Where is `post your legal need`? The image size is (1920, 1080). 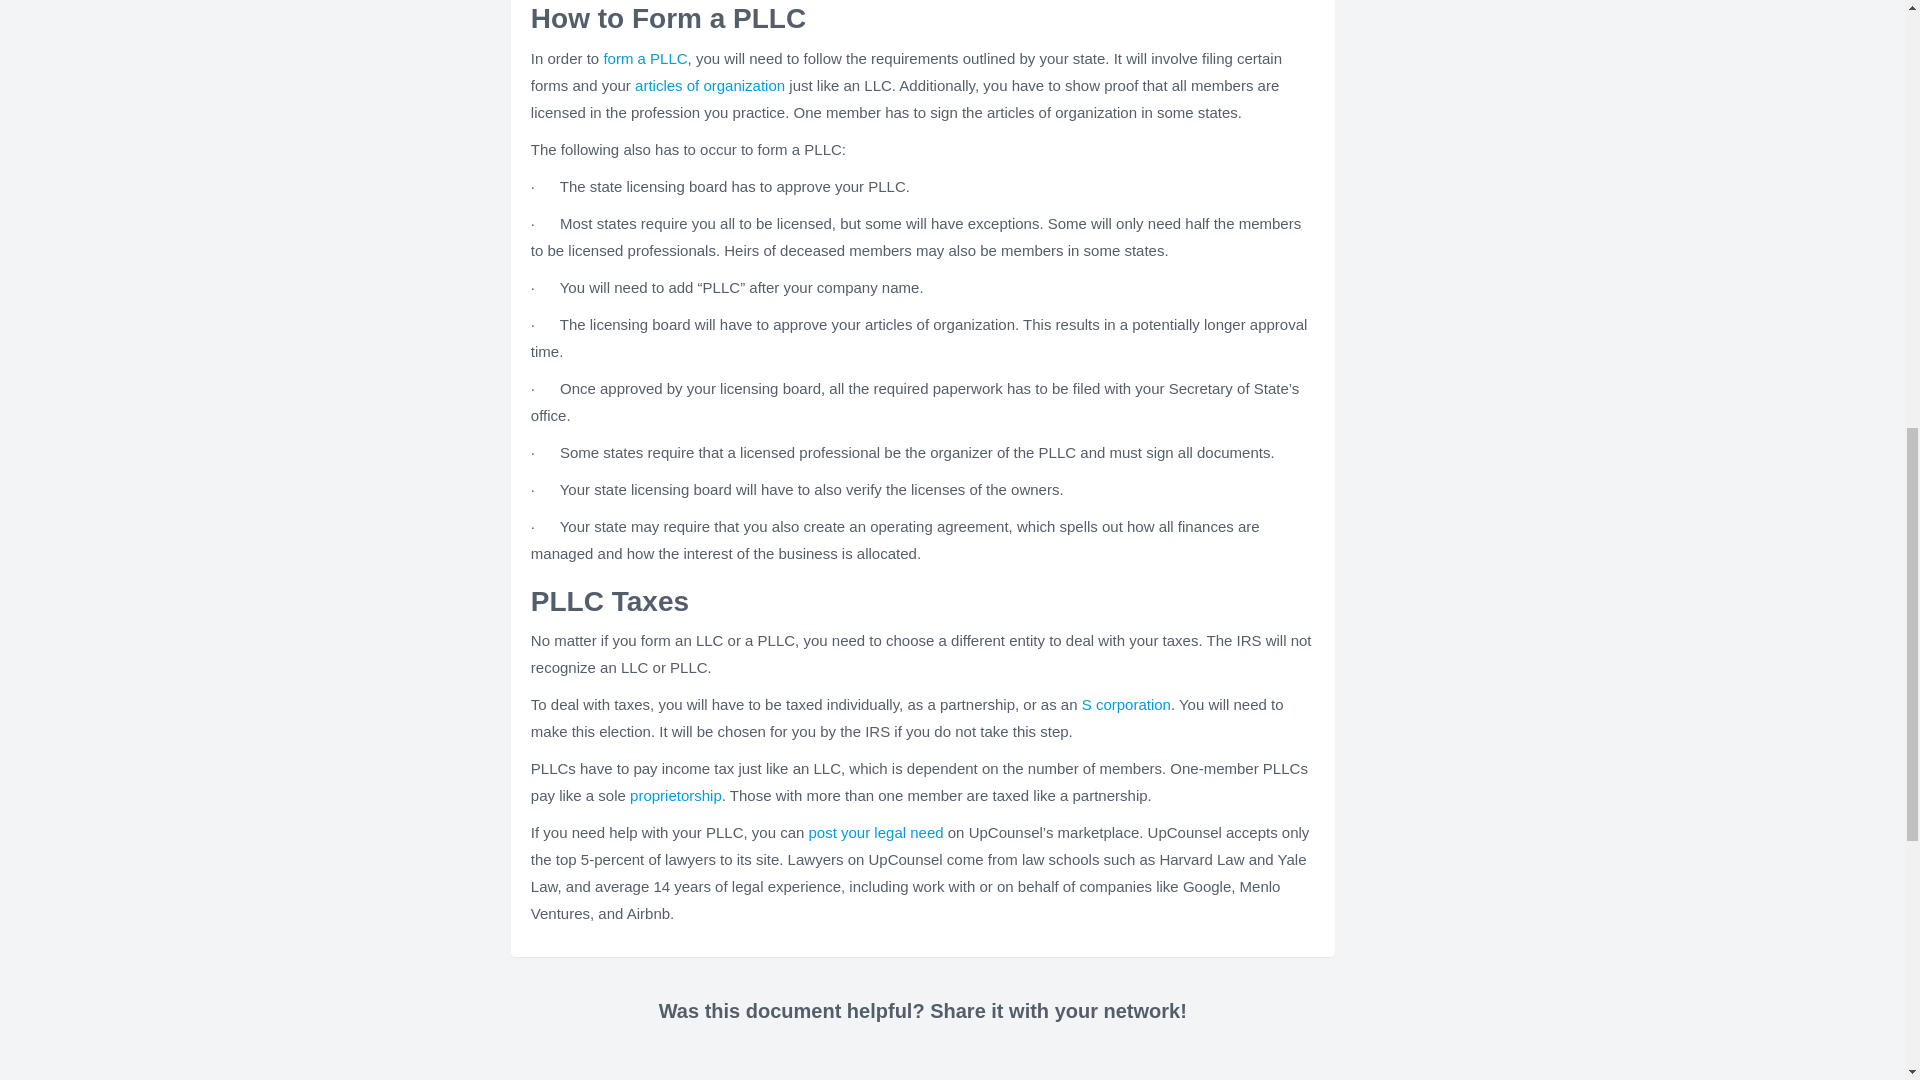
post your legal need is located at coordinates (875, 832).